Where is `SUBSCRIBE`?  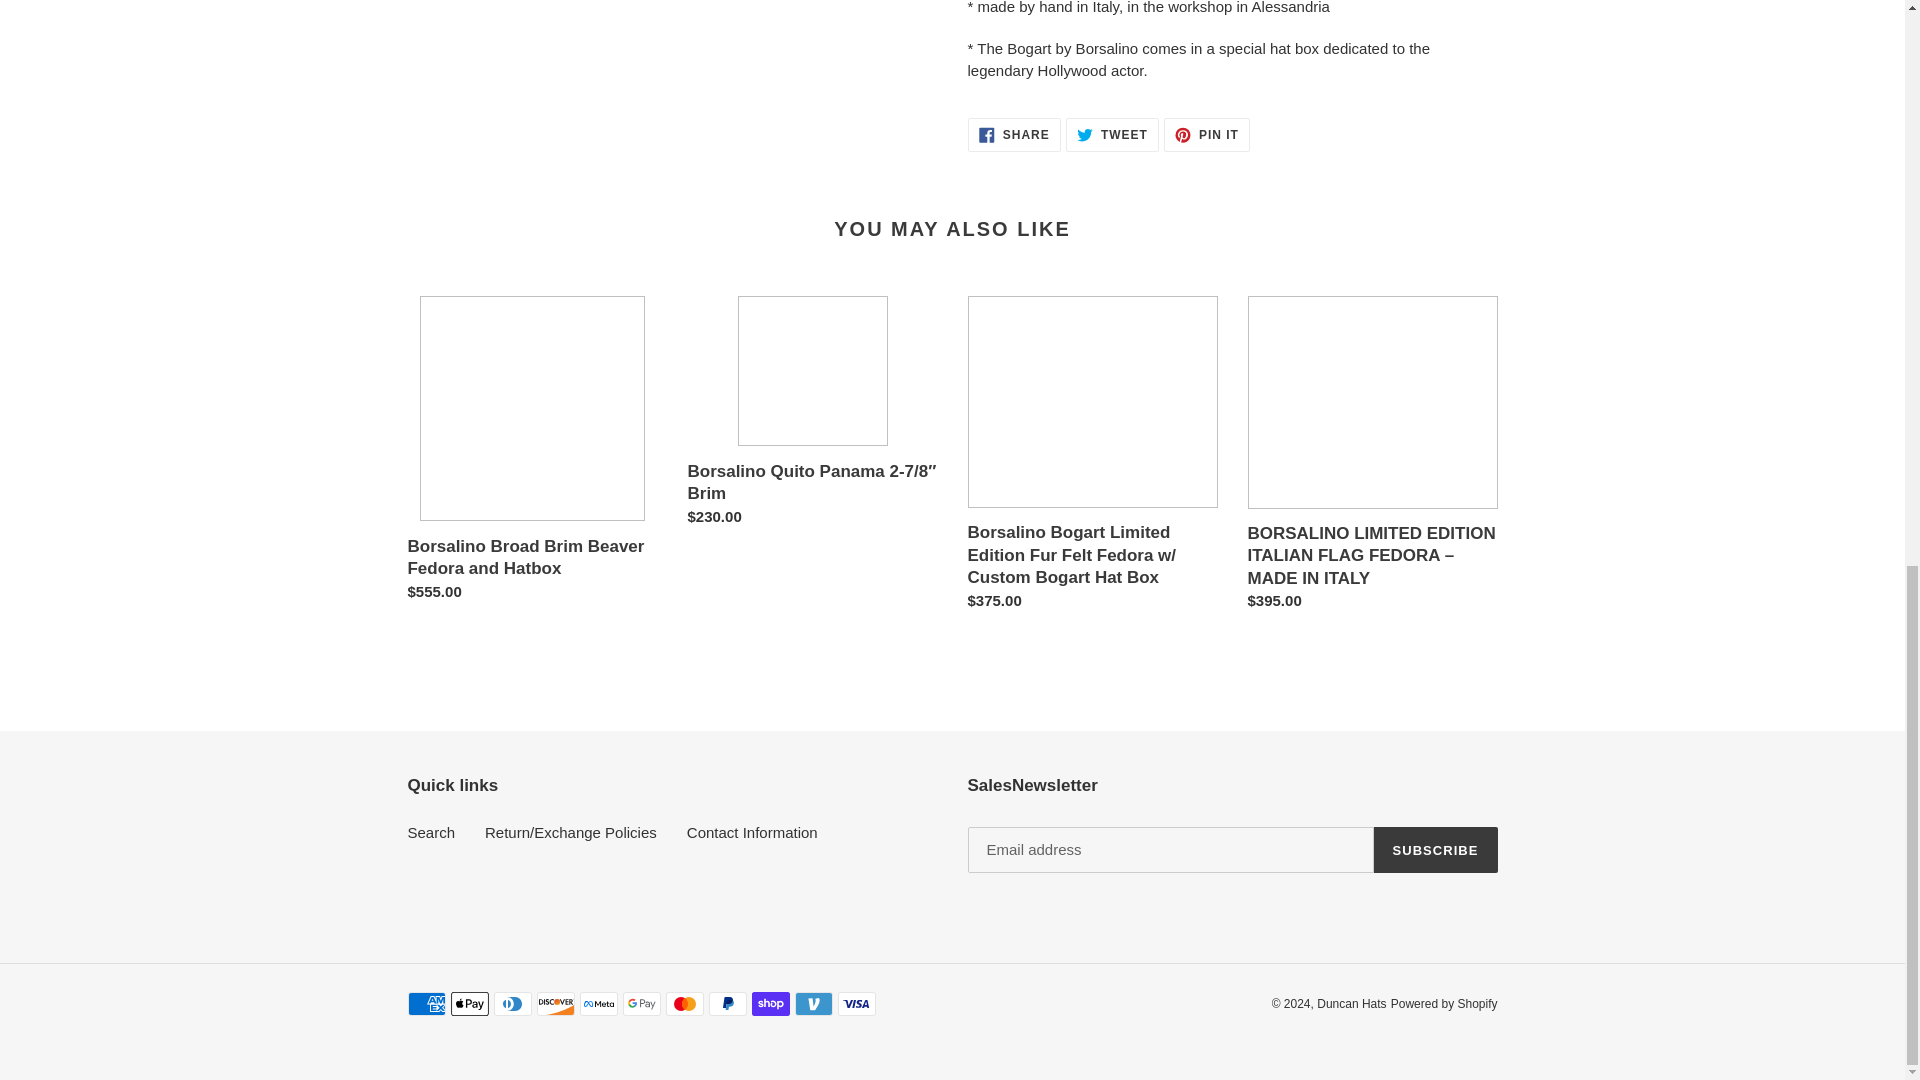 SUBSCRIBE is located at coordinates (1352, 1003).